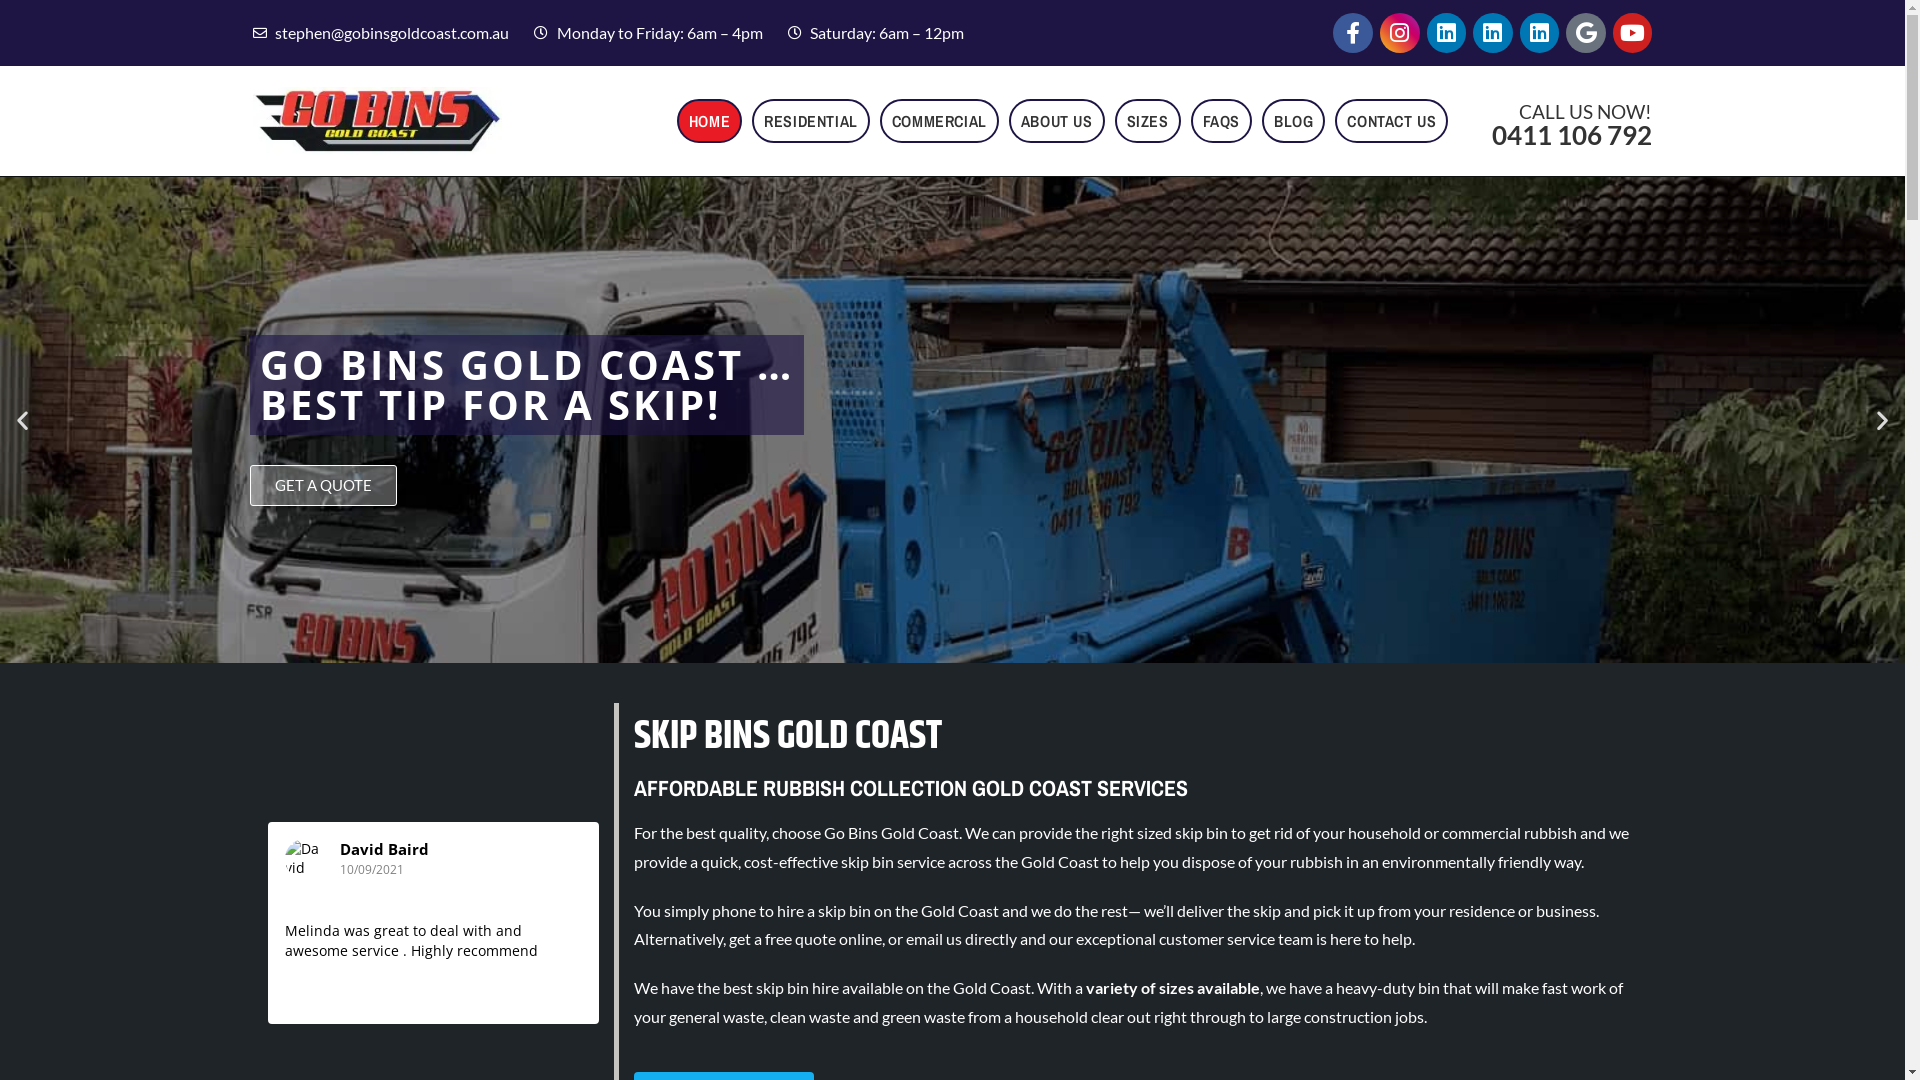  I want to click on HOME, so click(710, 121).